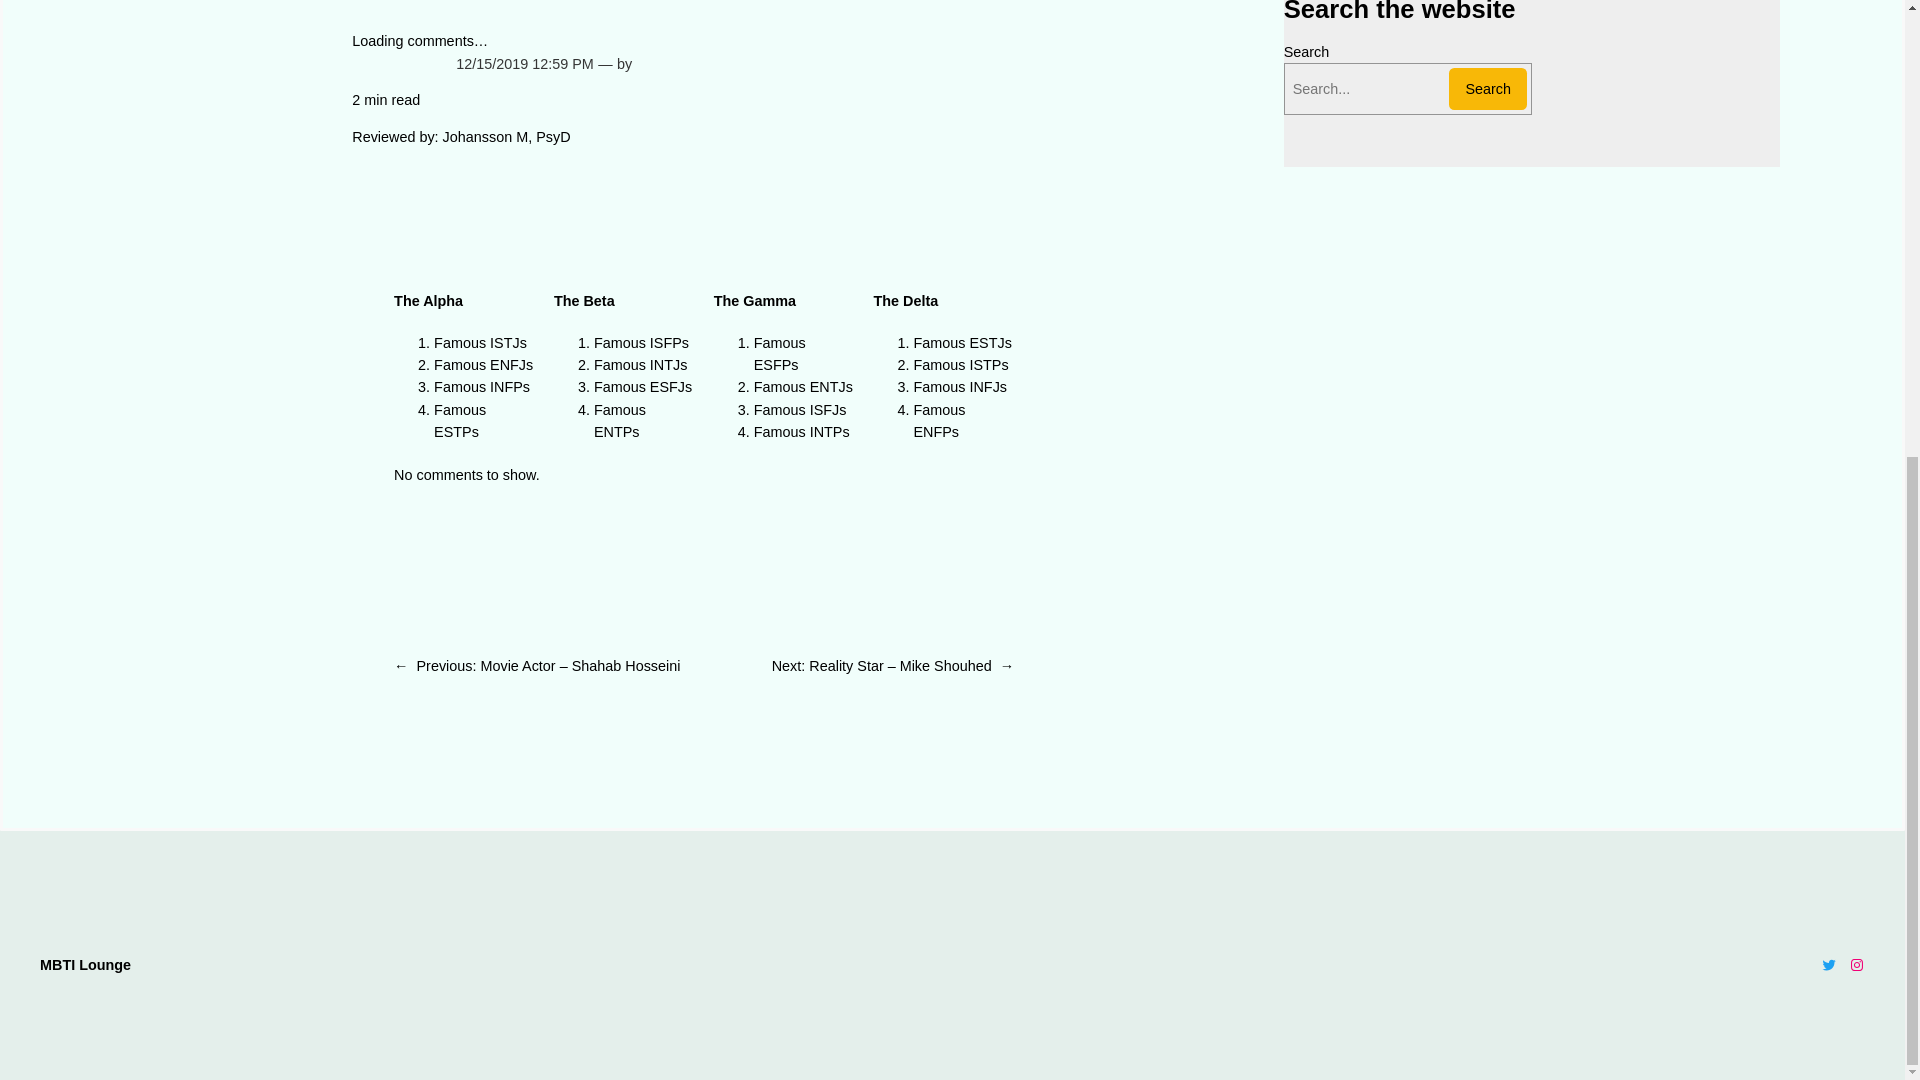 The image size is (1920, 1080). Describe the element at coordinates (939, 420) in the screenshot. I see `Famous ENFPs` at that location.